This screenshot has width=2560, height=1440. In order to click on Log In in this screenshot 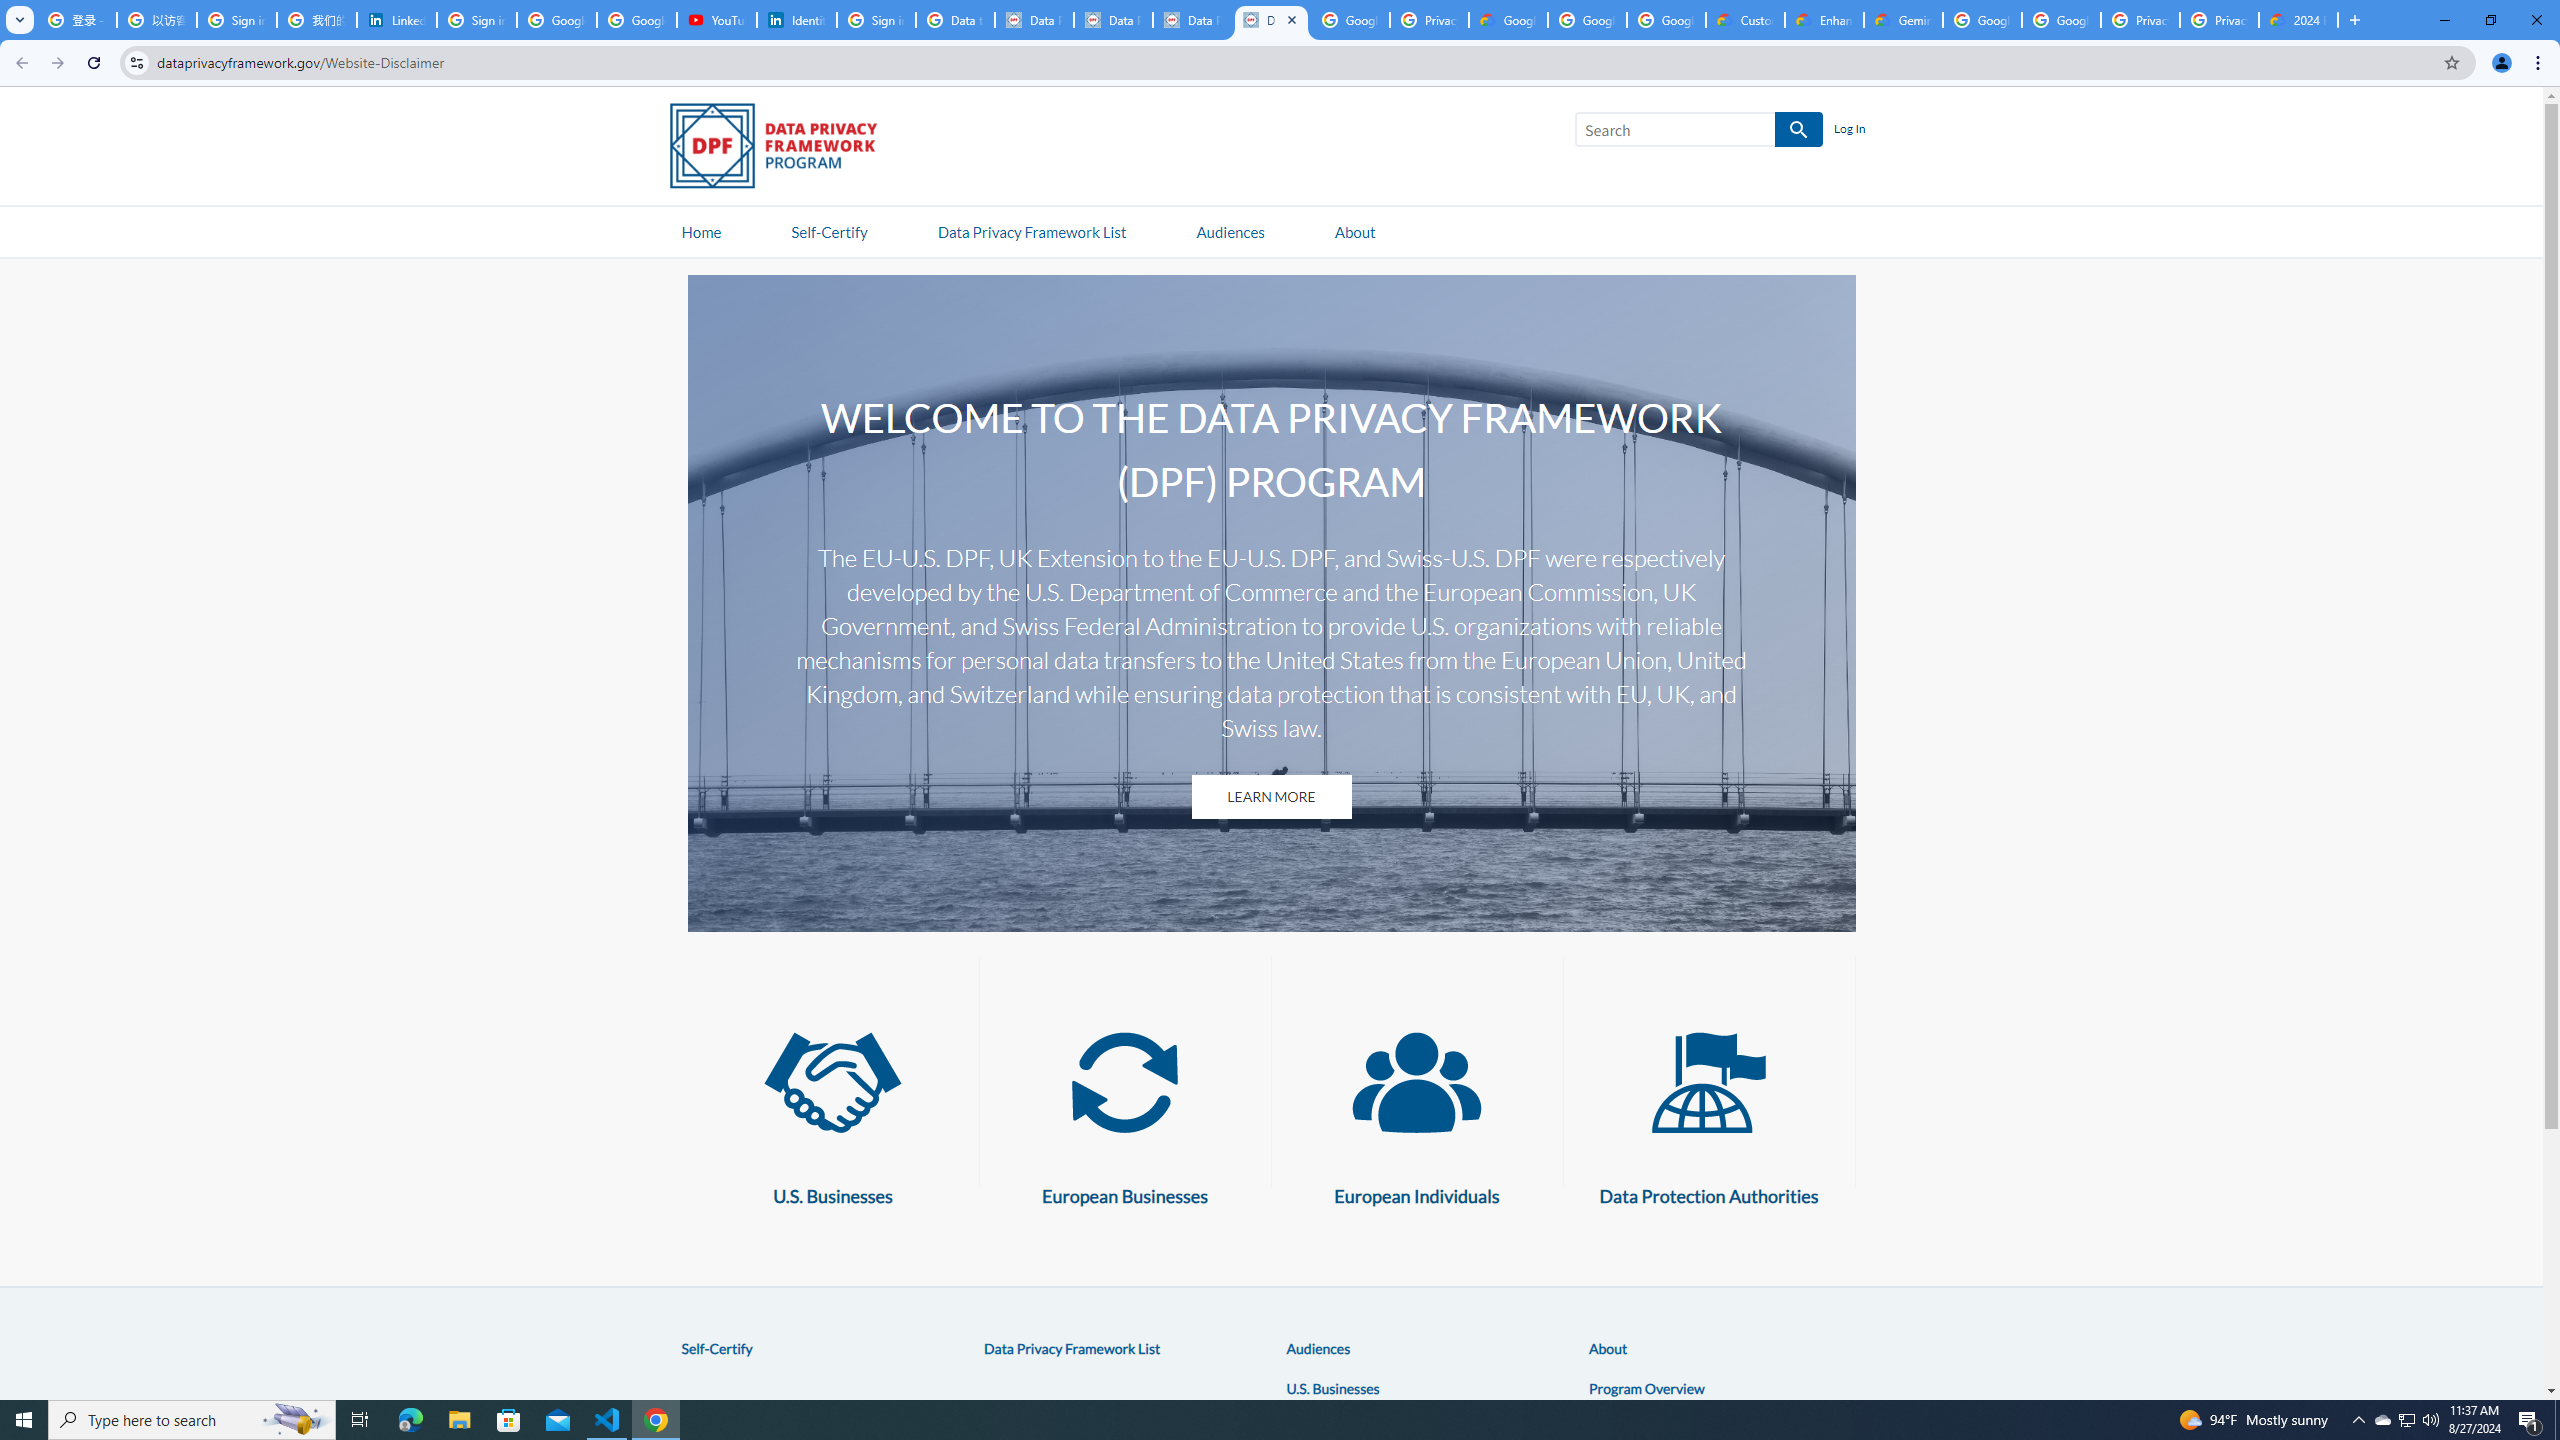, I will do `click(1849, 130)`.